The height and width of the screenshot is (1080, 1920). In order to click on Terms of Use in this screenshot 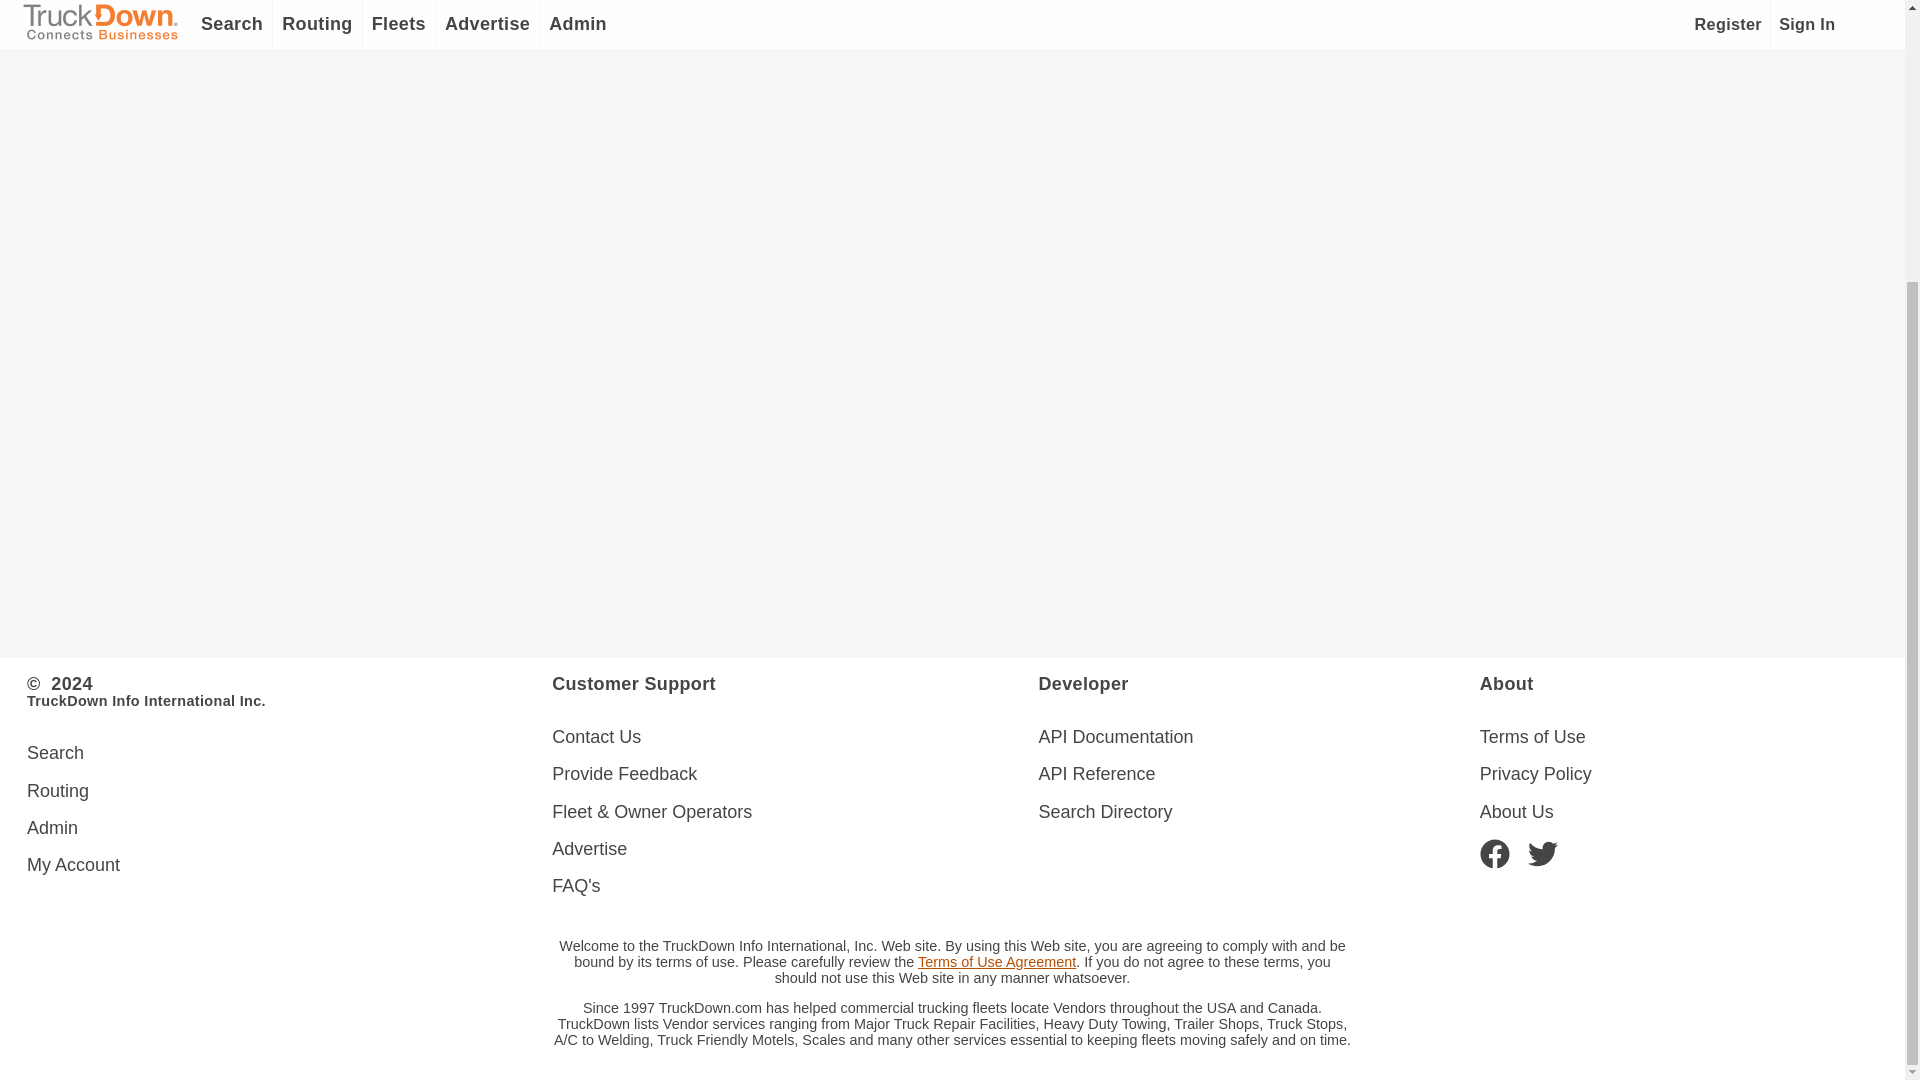, I will do `click(1678, 738)`.